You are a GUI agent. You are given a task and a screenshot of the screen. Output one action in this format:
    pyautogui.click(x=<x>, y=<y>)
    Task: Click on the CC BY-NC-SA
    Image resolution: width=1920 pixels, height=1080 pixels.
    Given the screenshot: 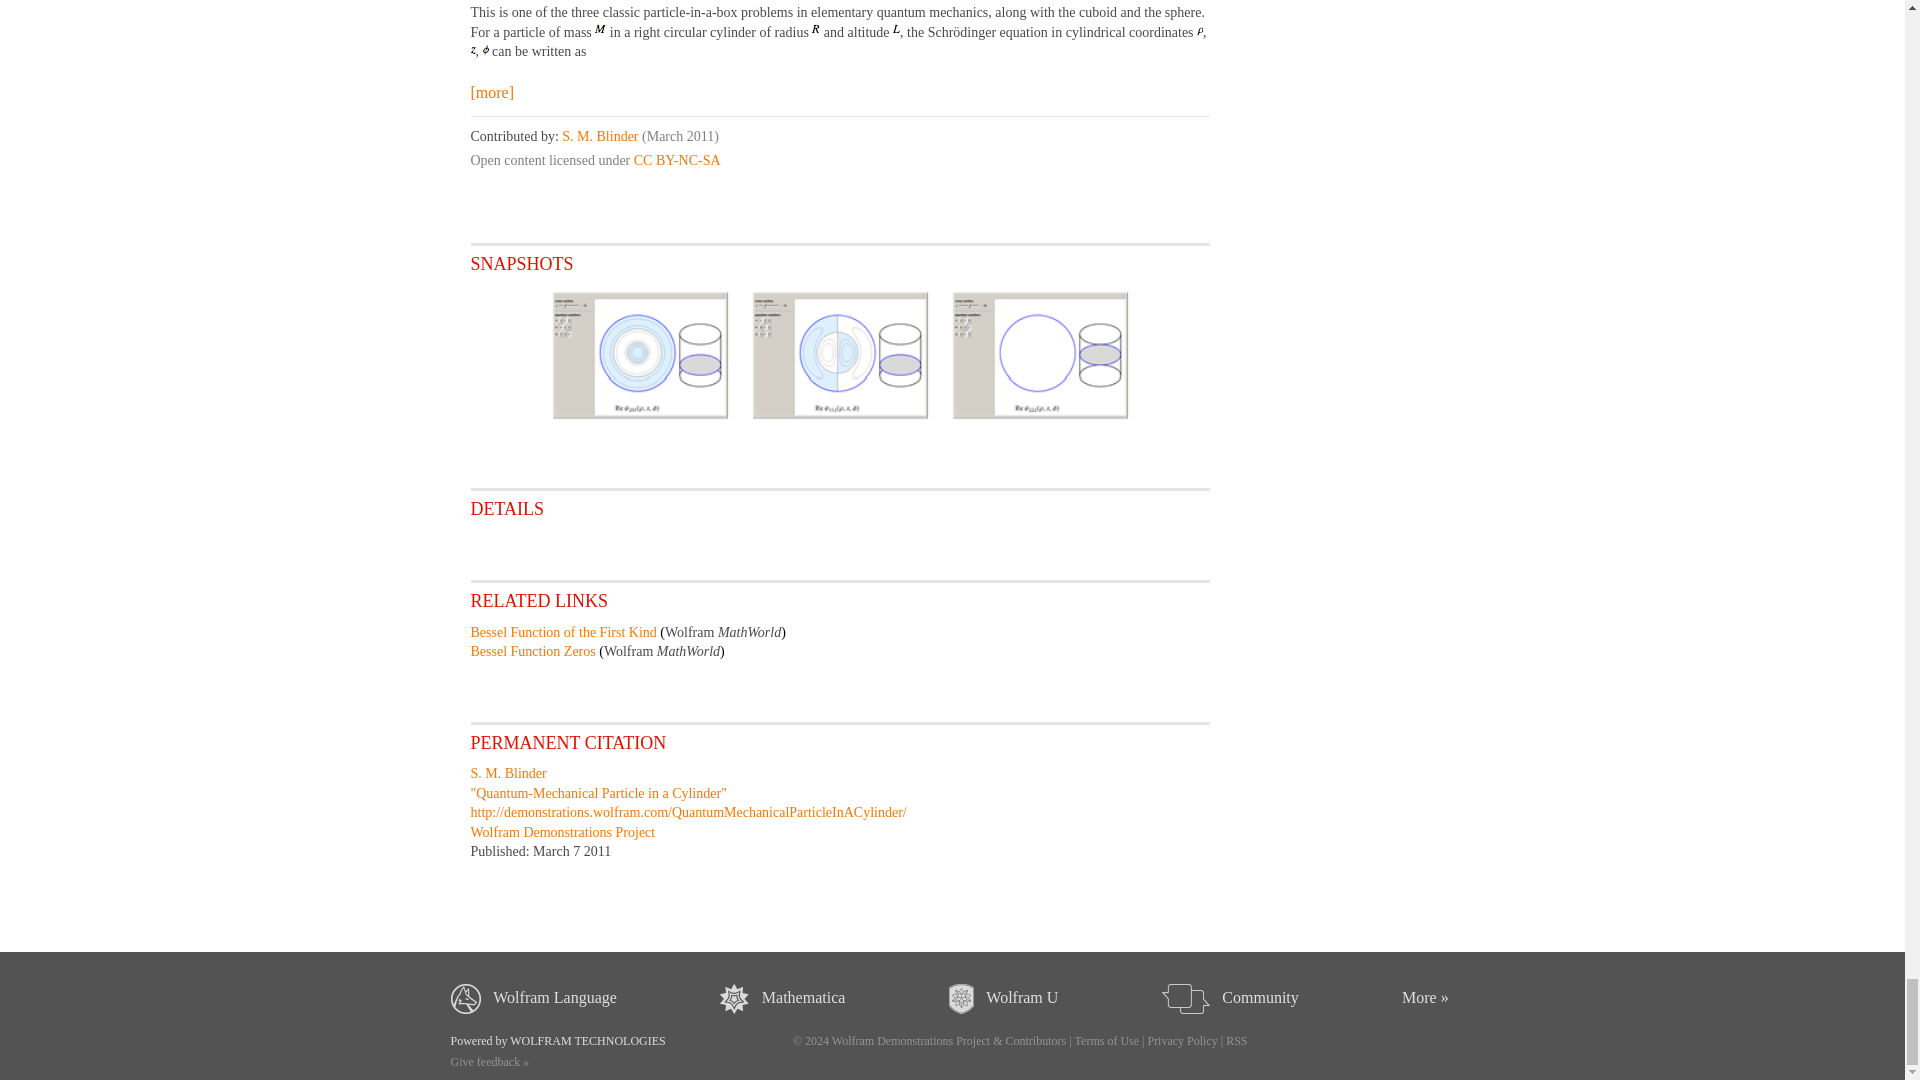 What is the action you would take?
    pyautogui.click(x=677, y=160)
    